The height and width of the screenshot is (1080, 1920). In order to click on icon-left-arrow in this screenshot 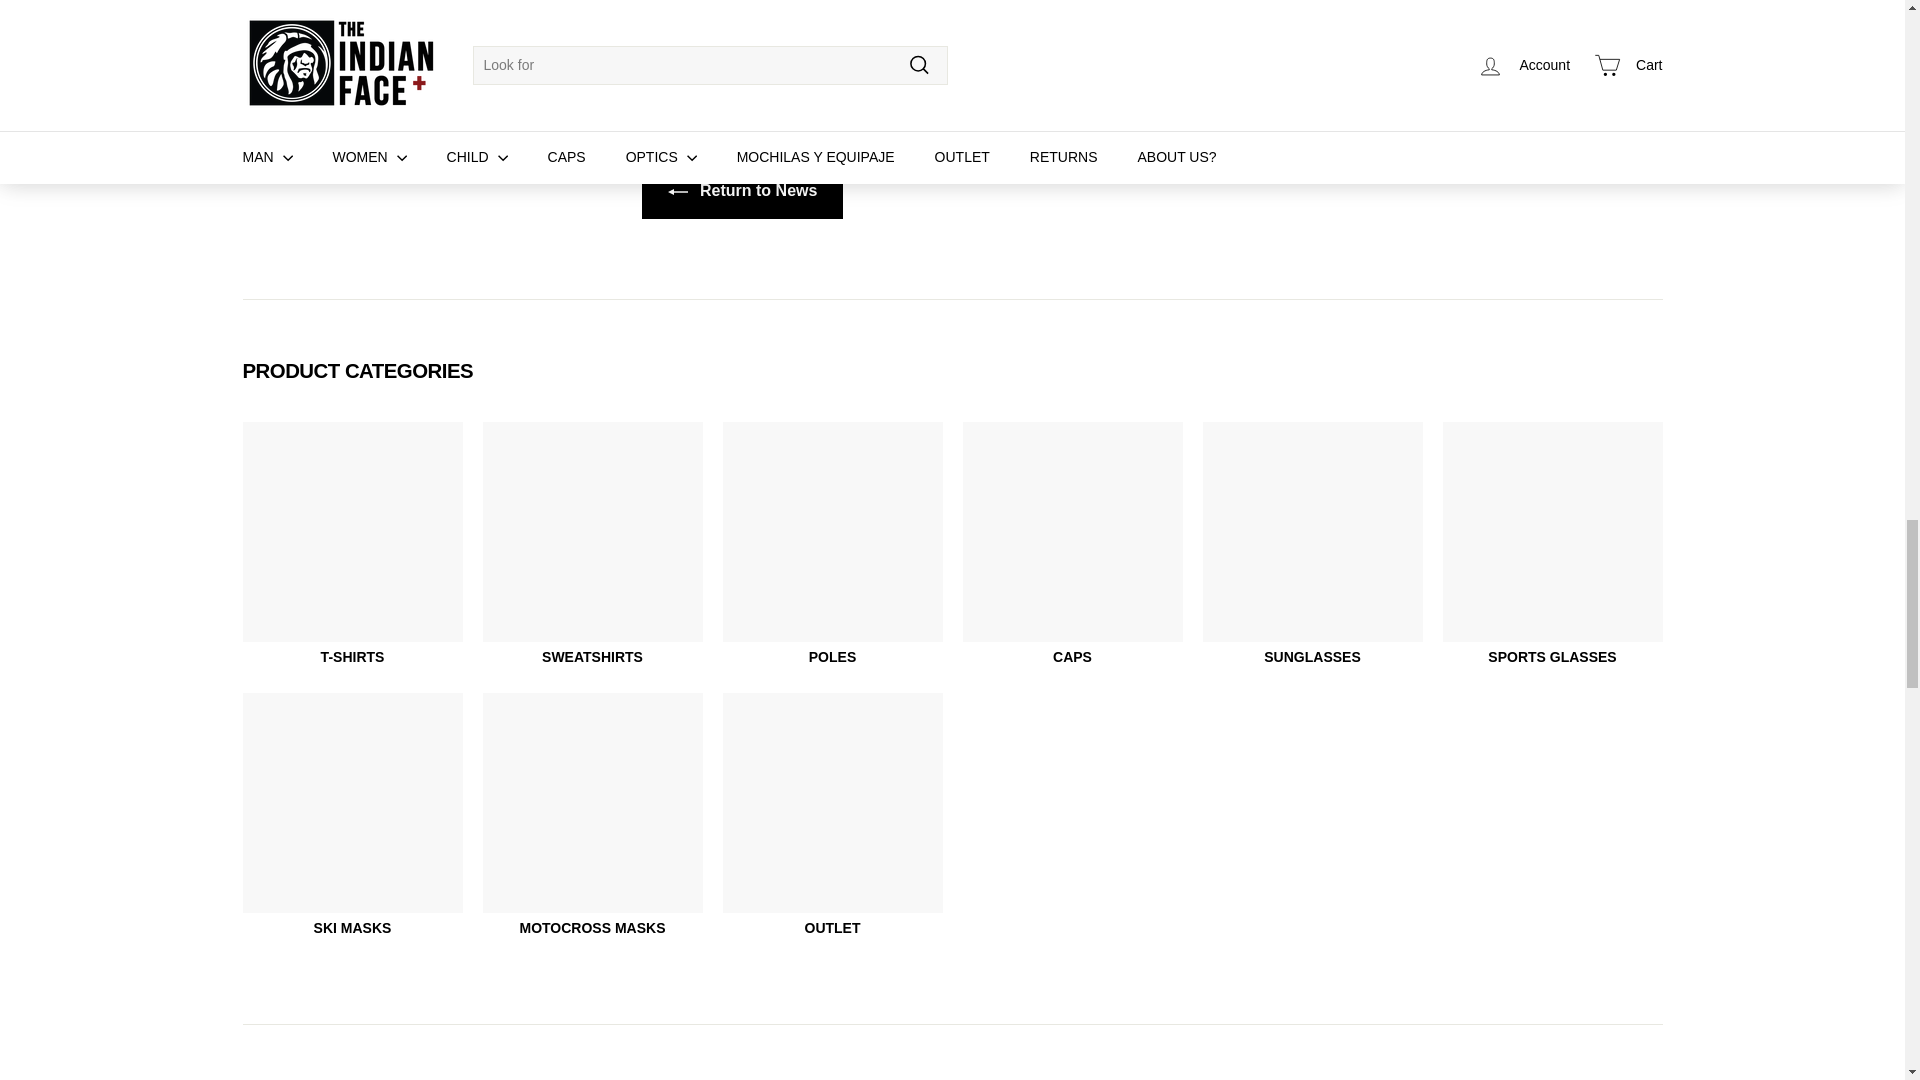, I will do `click(678, 192)`.